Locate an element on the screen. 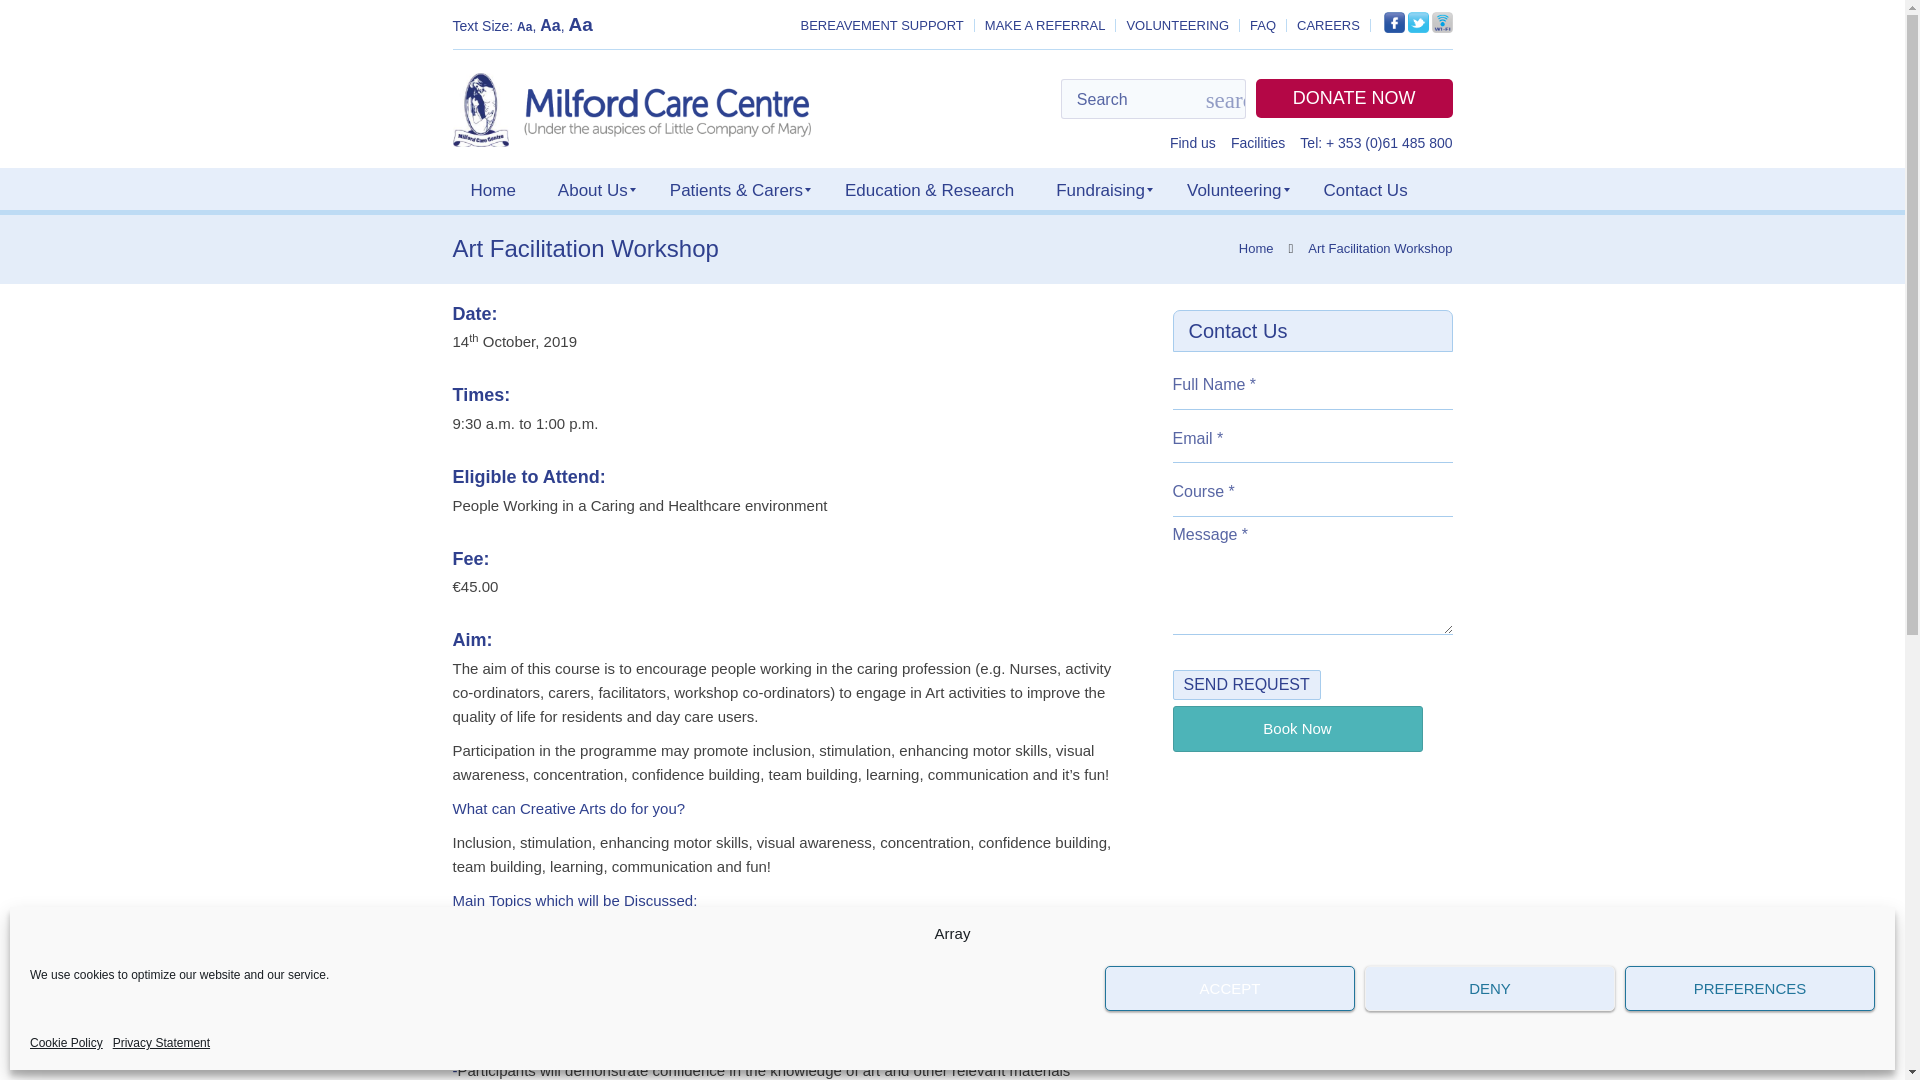 The image size is (1920, 1080). MAKE A REFERRAL is located at coordinates (1044, 26).